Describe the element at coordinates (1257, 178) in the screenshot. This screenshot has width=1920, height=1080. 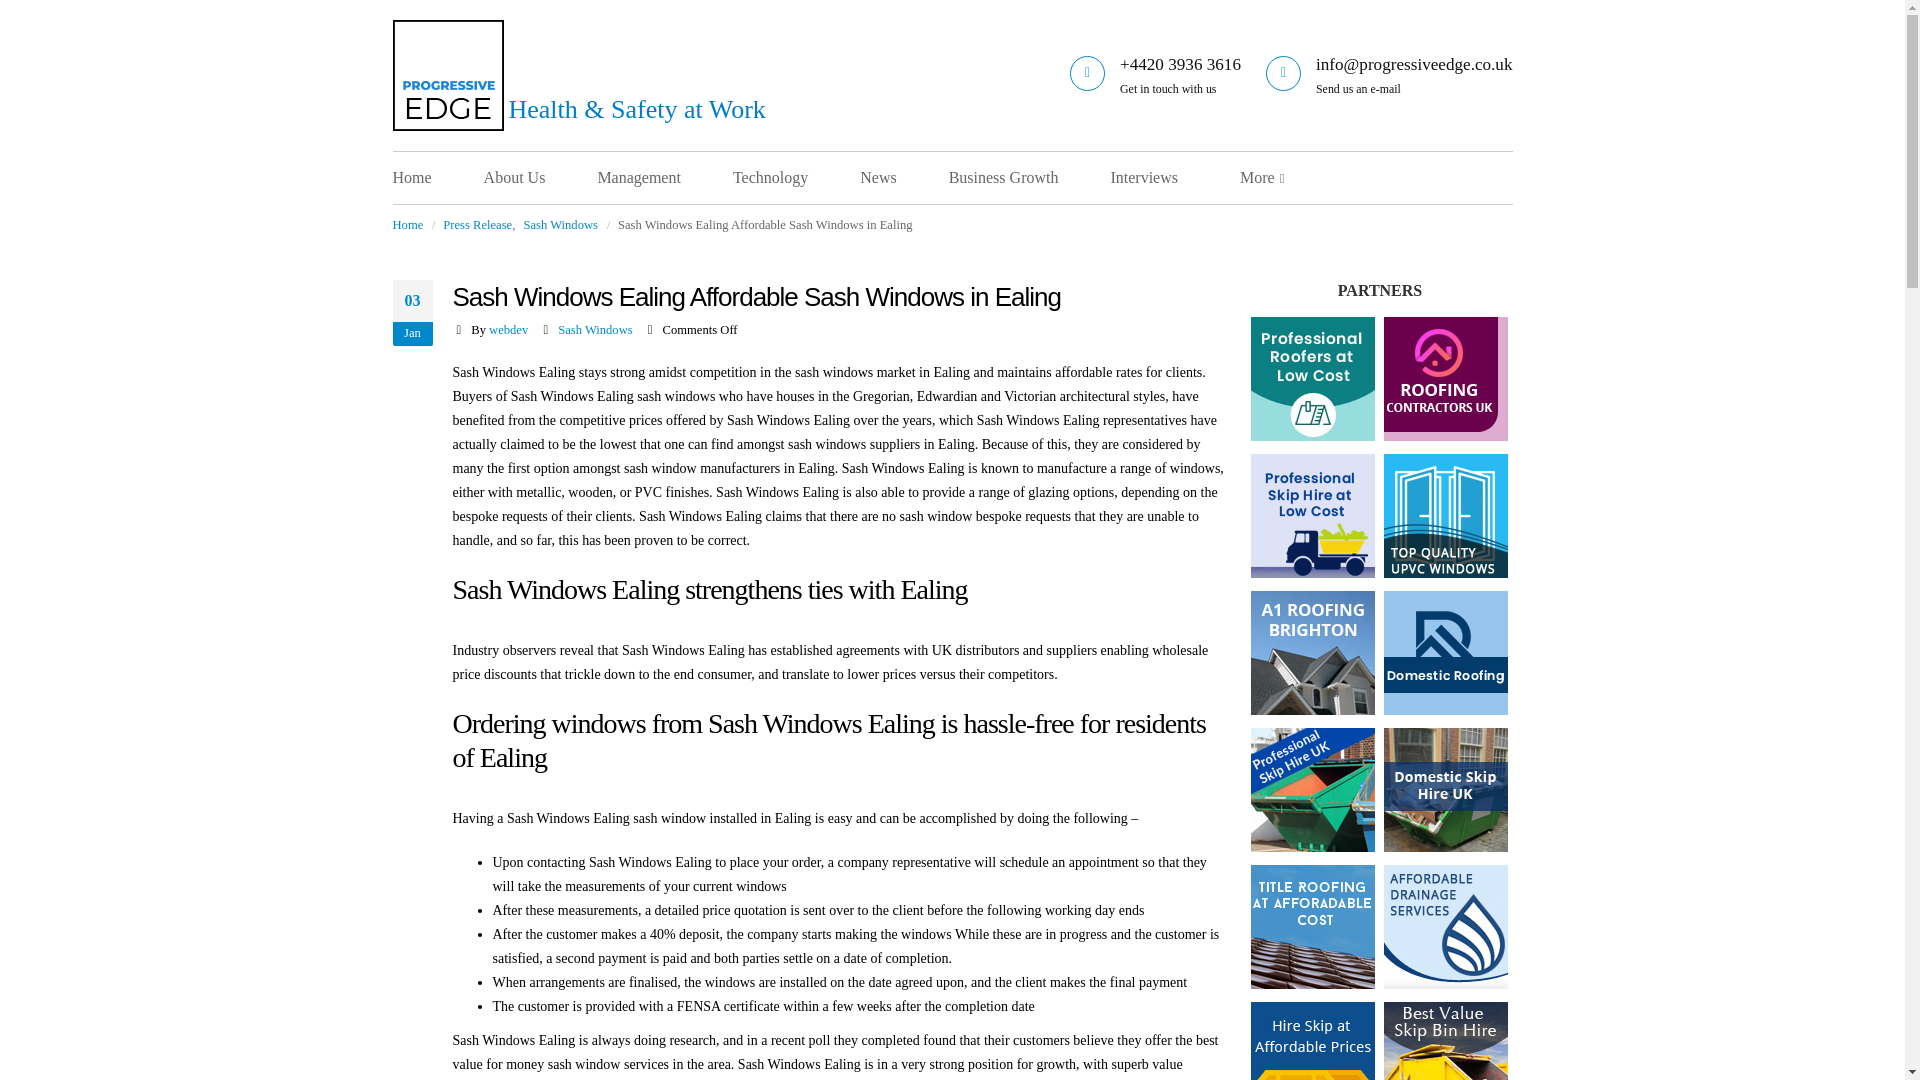
I see `More` at that location.